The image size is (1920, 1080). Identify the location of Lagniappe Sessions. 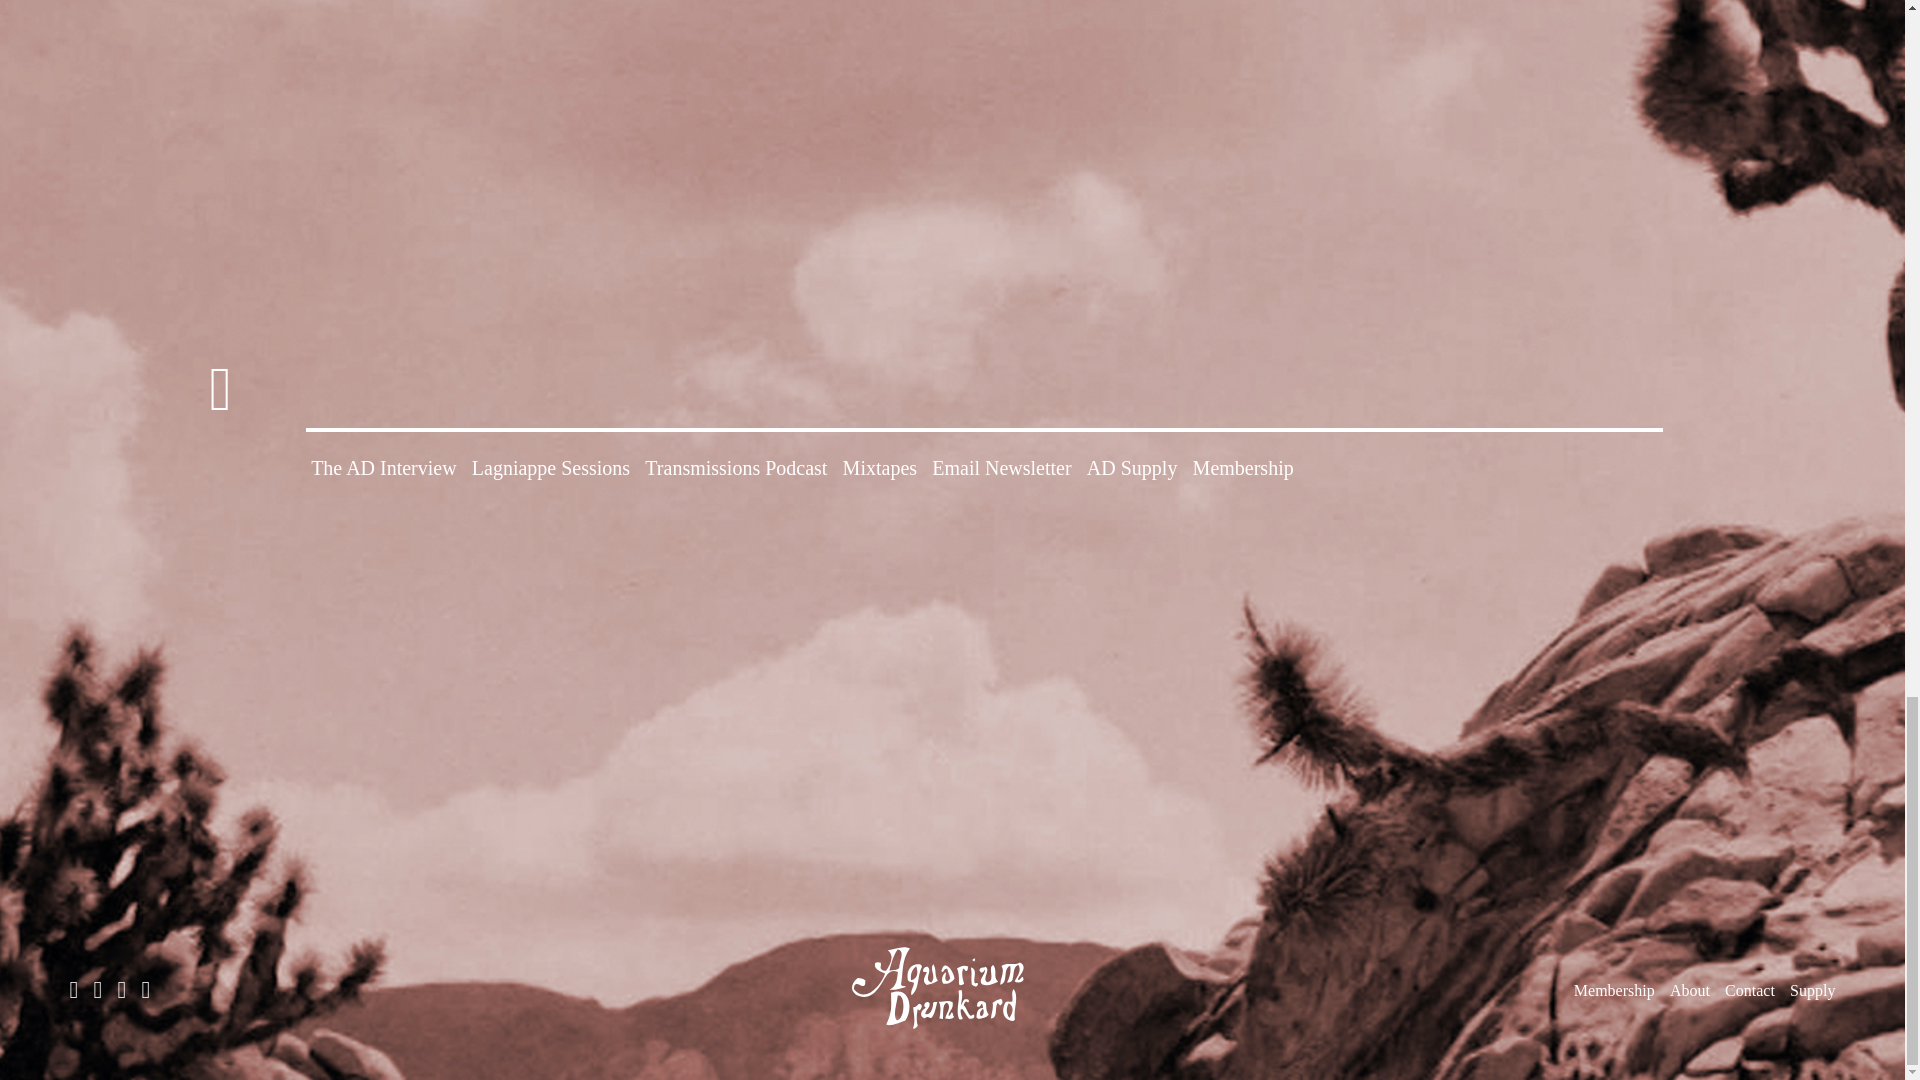
(550, 468).